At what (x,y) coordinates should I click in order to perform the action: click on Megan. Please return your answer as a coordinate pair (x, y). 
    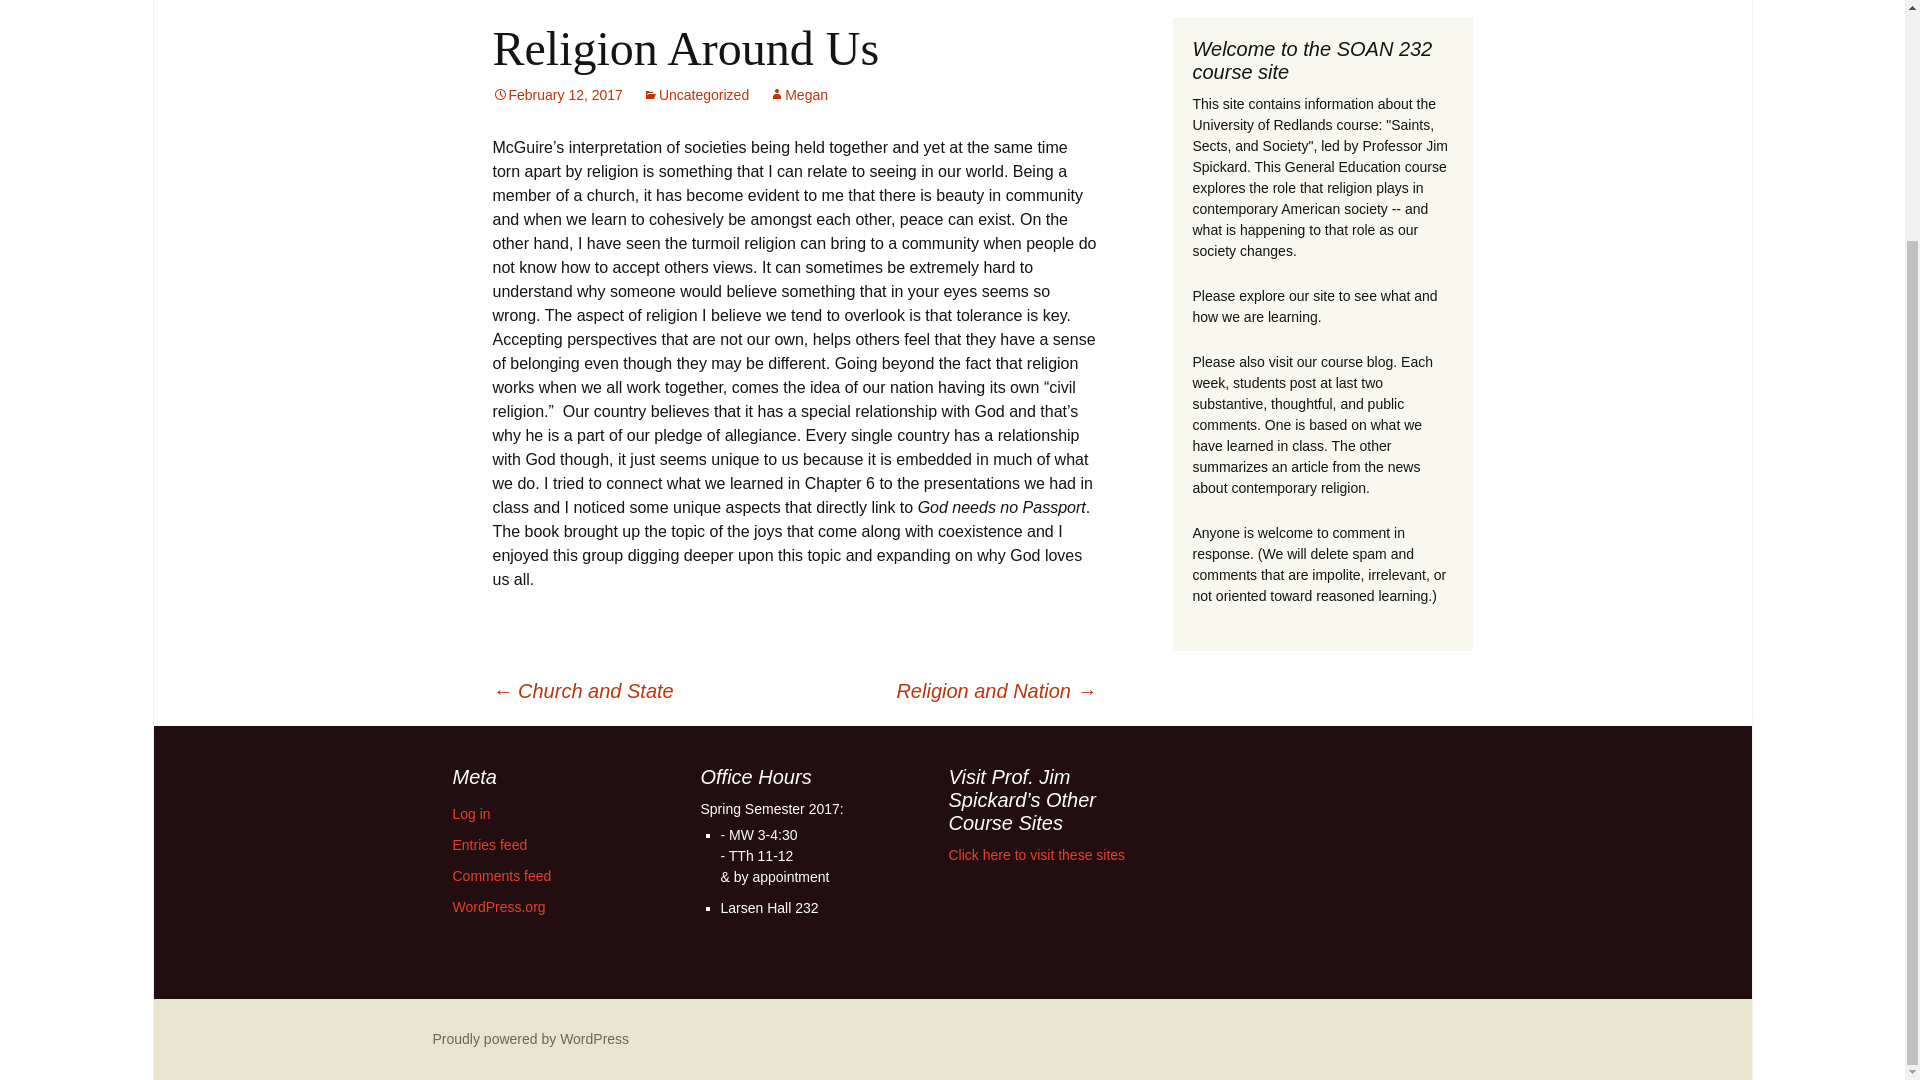
    Looking at the image, I should click on (798, 94).